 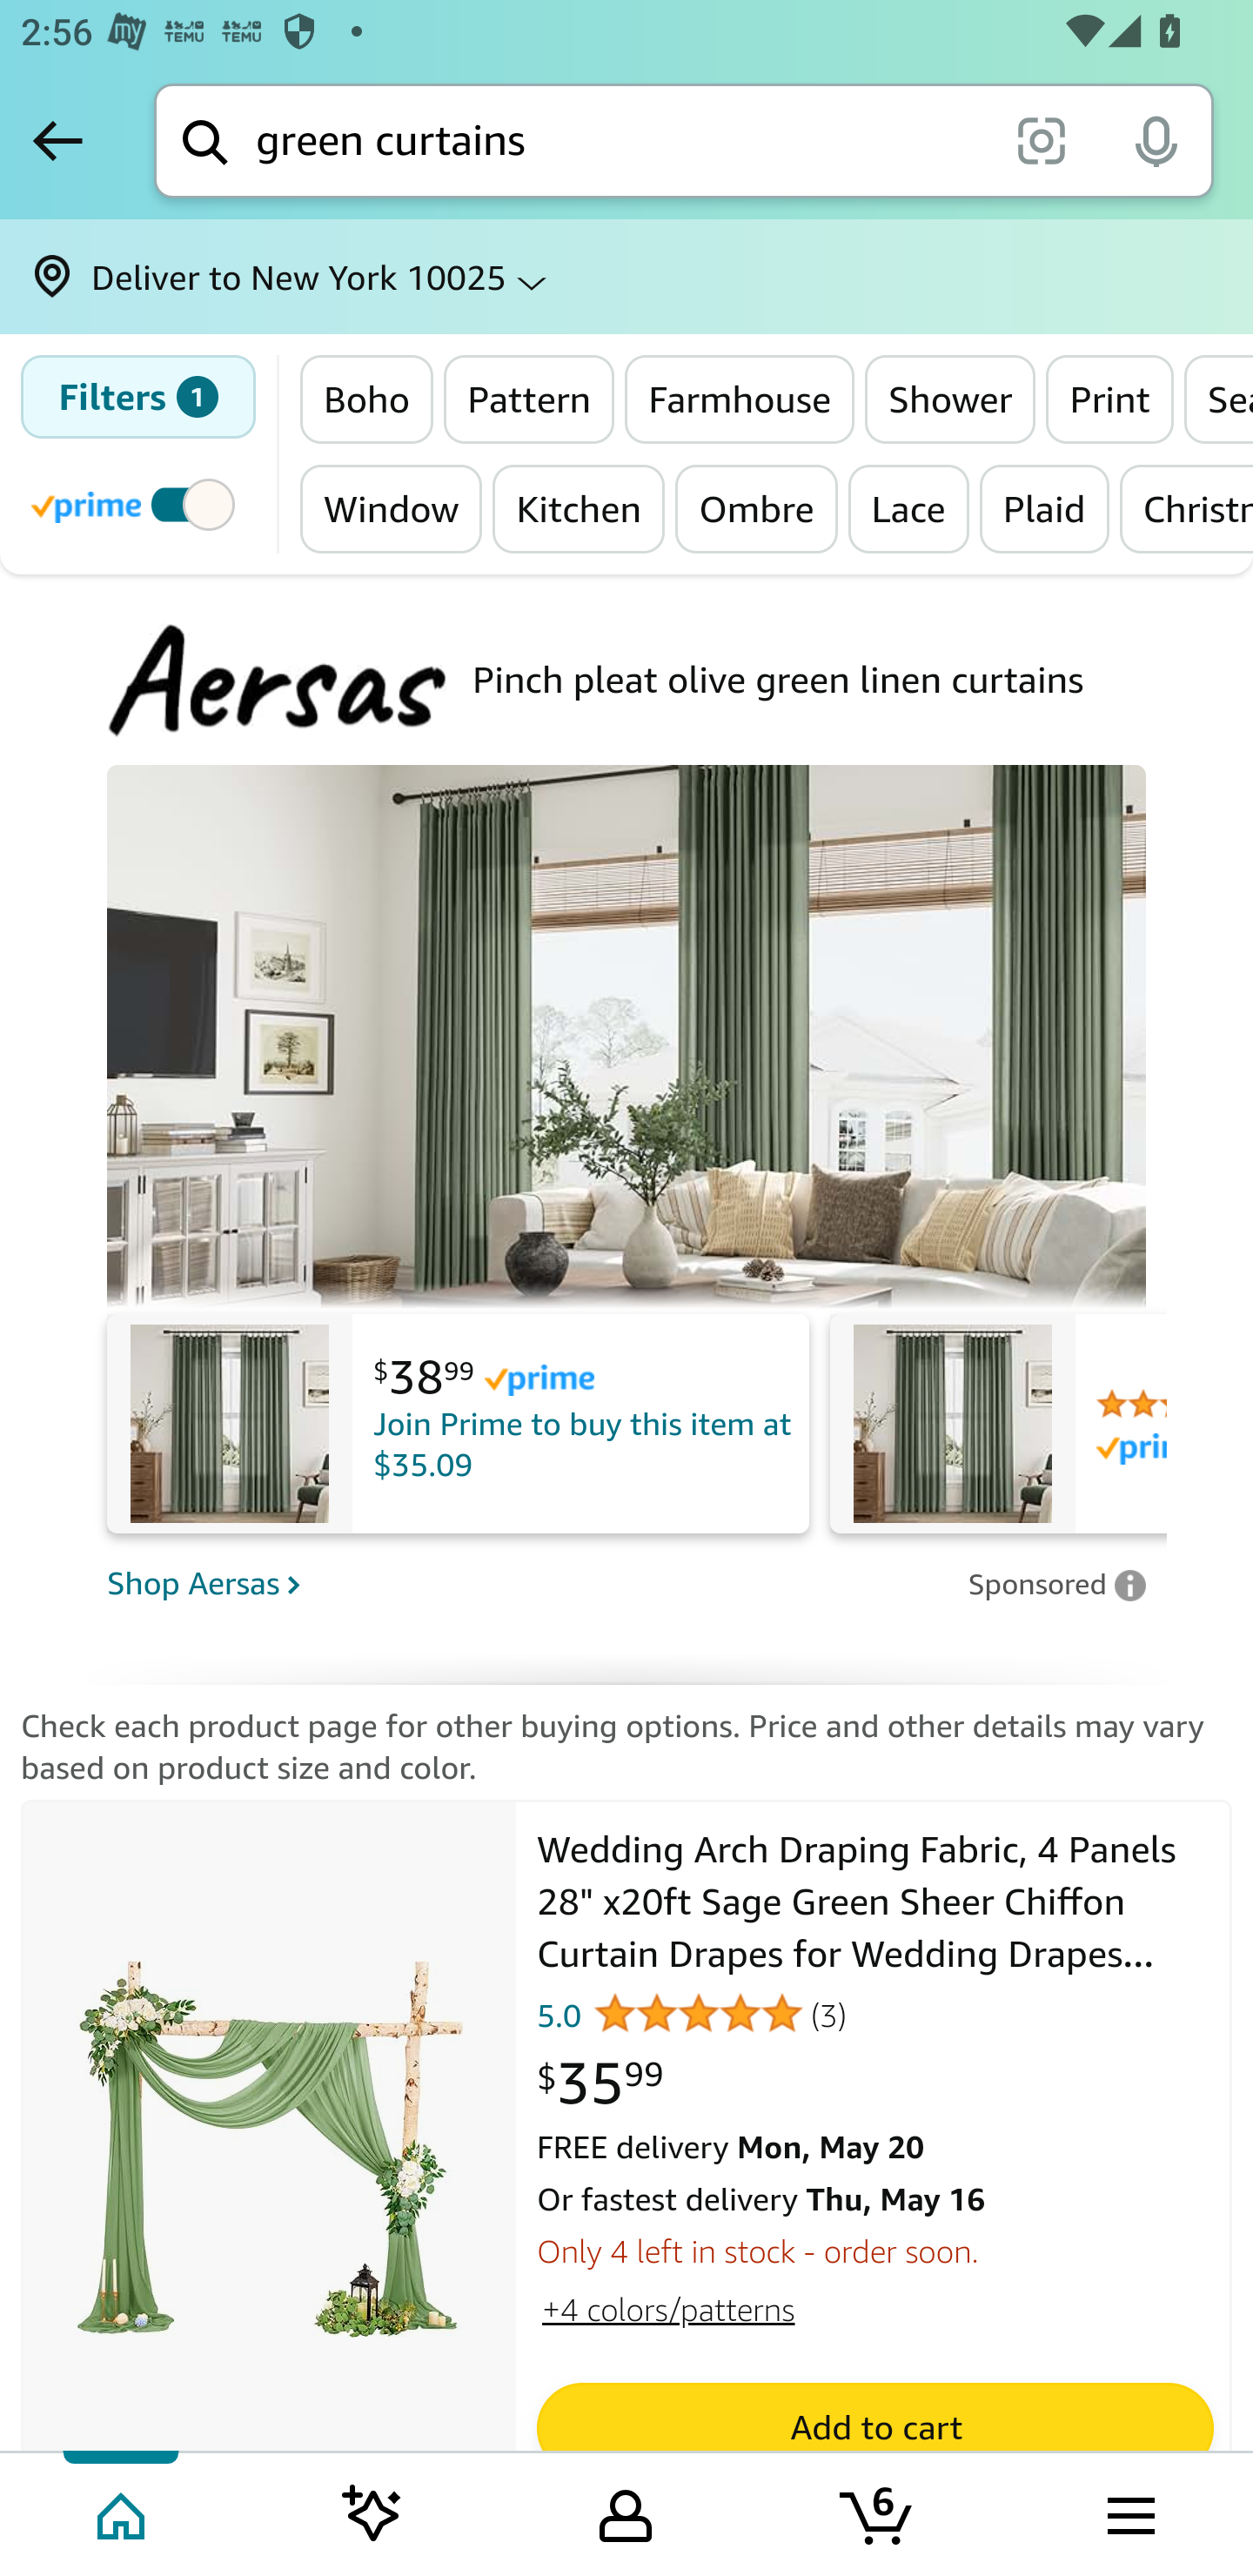 I want to click on Inspire feed Tab 2 of 5, so click(x=372, y=2512).